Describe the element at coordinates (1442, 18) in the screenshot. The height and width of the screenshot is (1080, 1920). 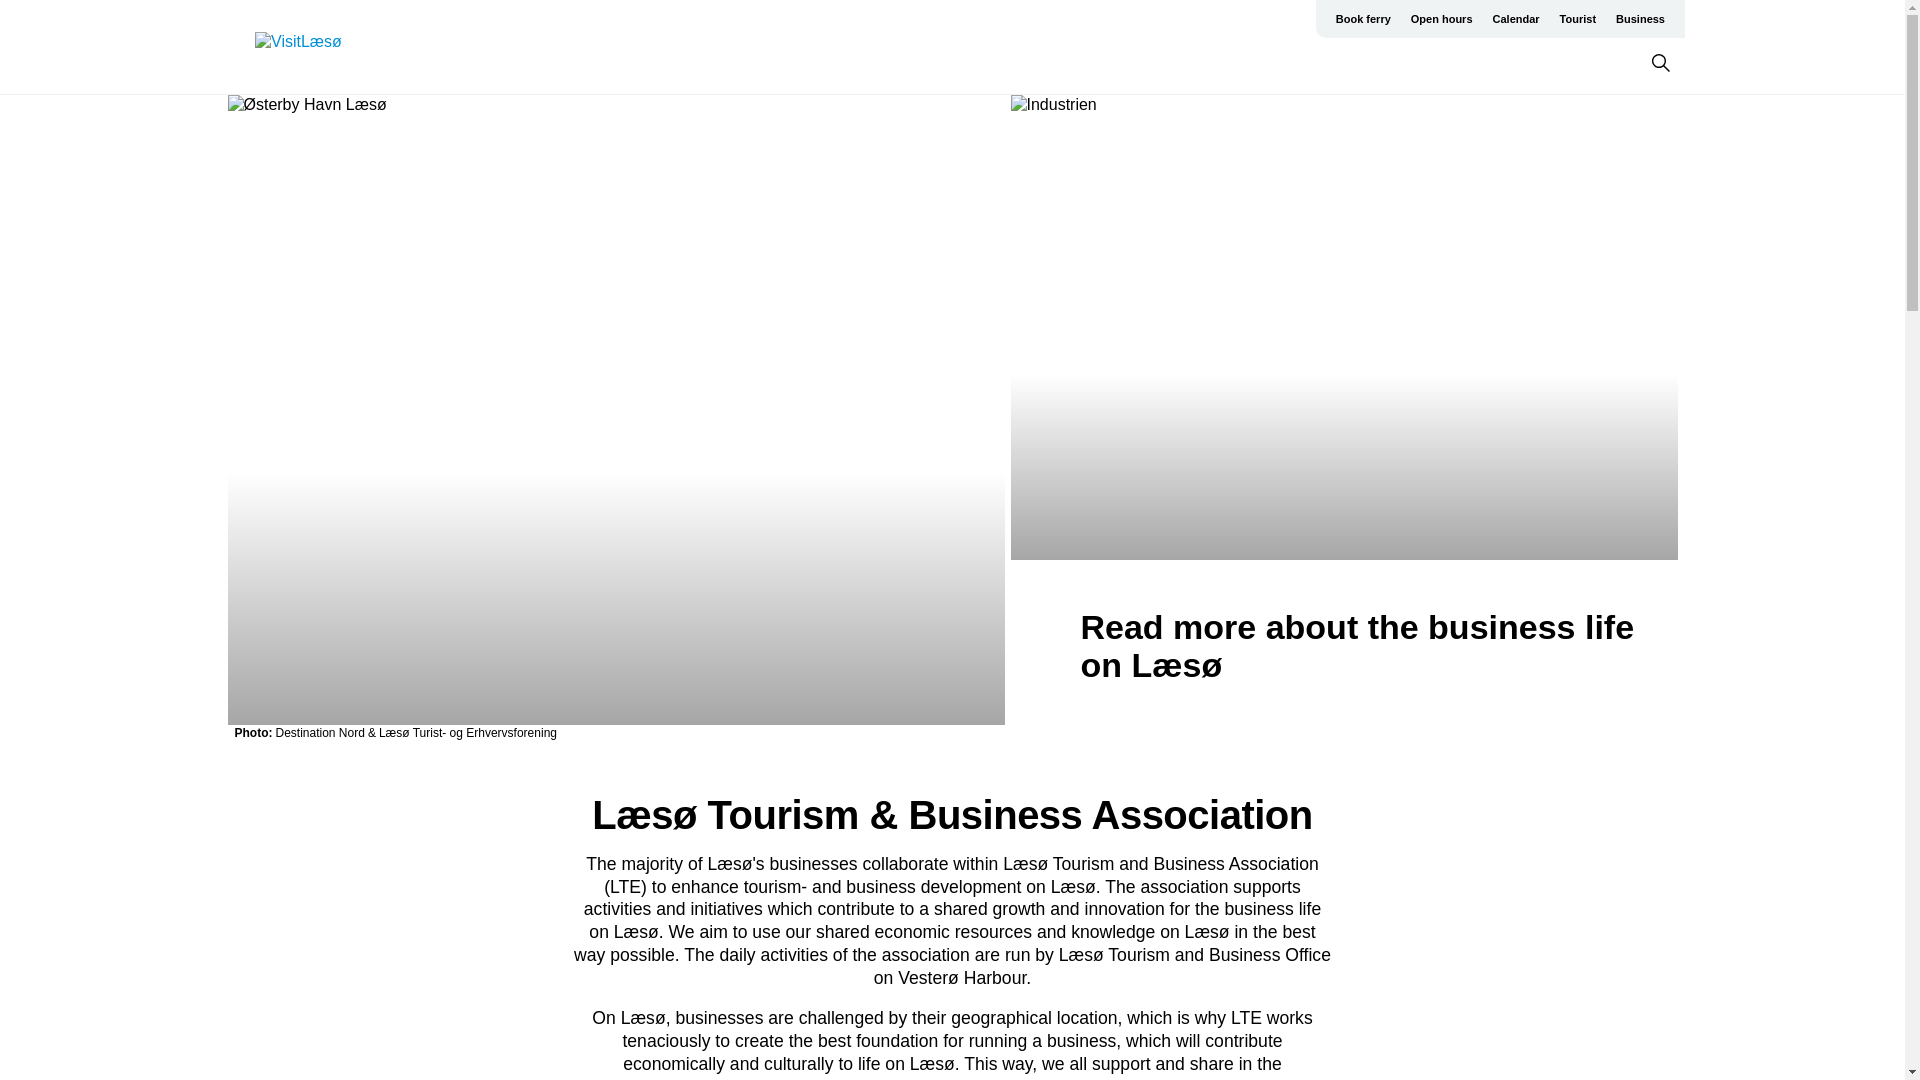
I see `Open hours` at that location.